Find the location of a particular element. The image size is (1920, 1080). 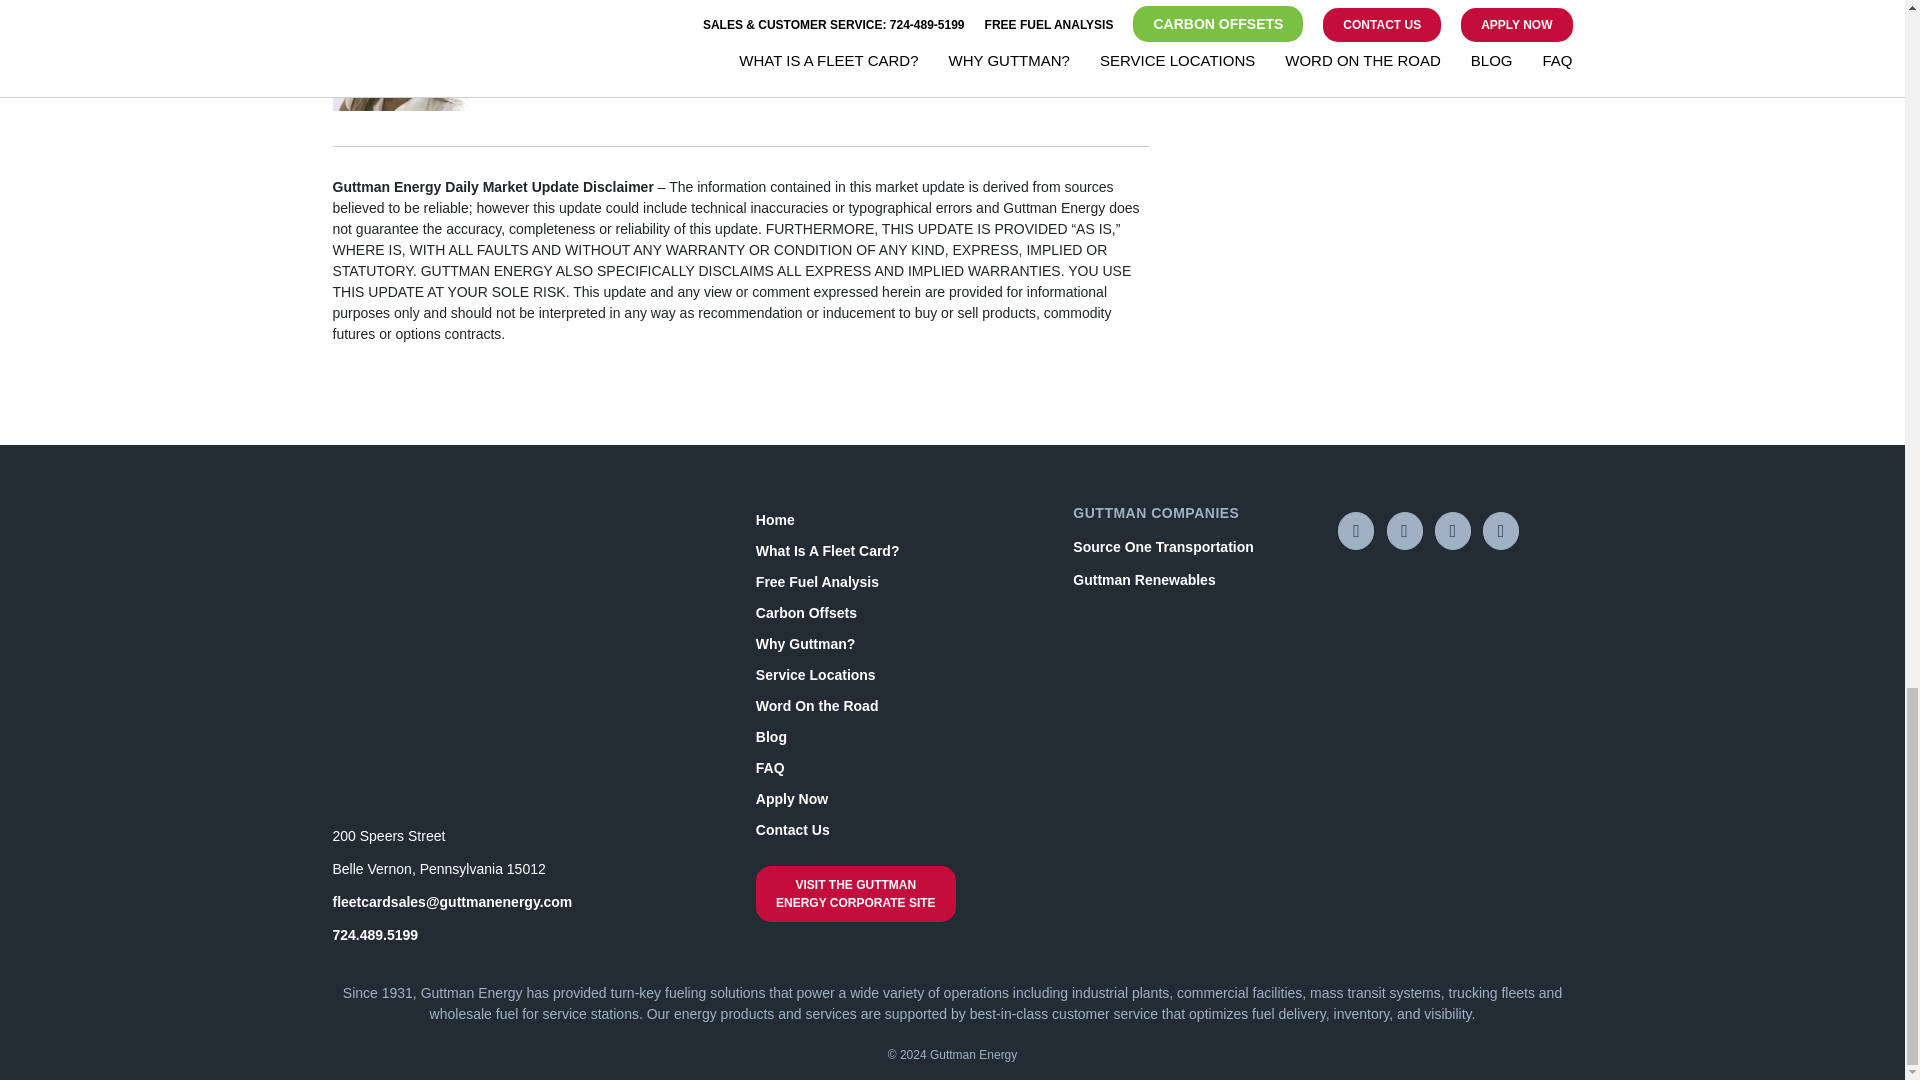

Guttman Energy on Youtube is located at coordinates (1356, 530).